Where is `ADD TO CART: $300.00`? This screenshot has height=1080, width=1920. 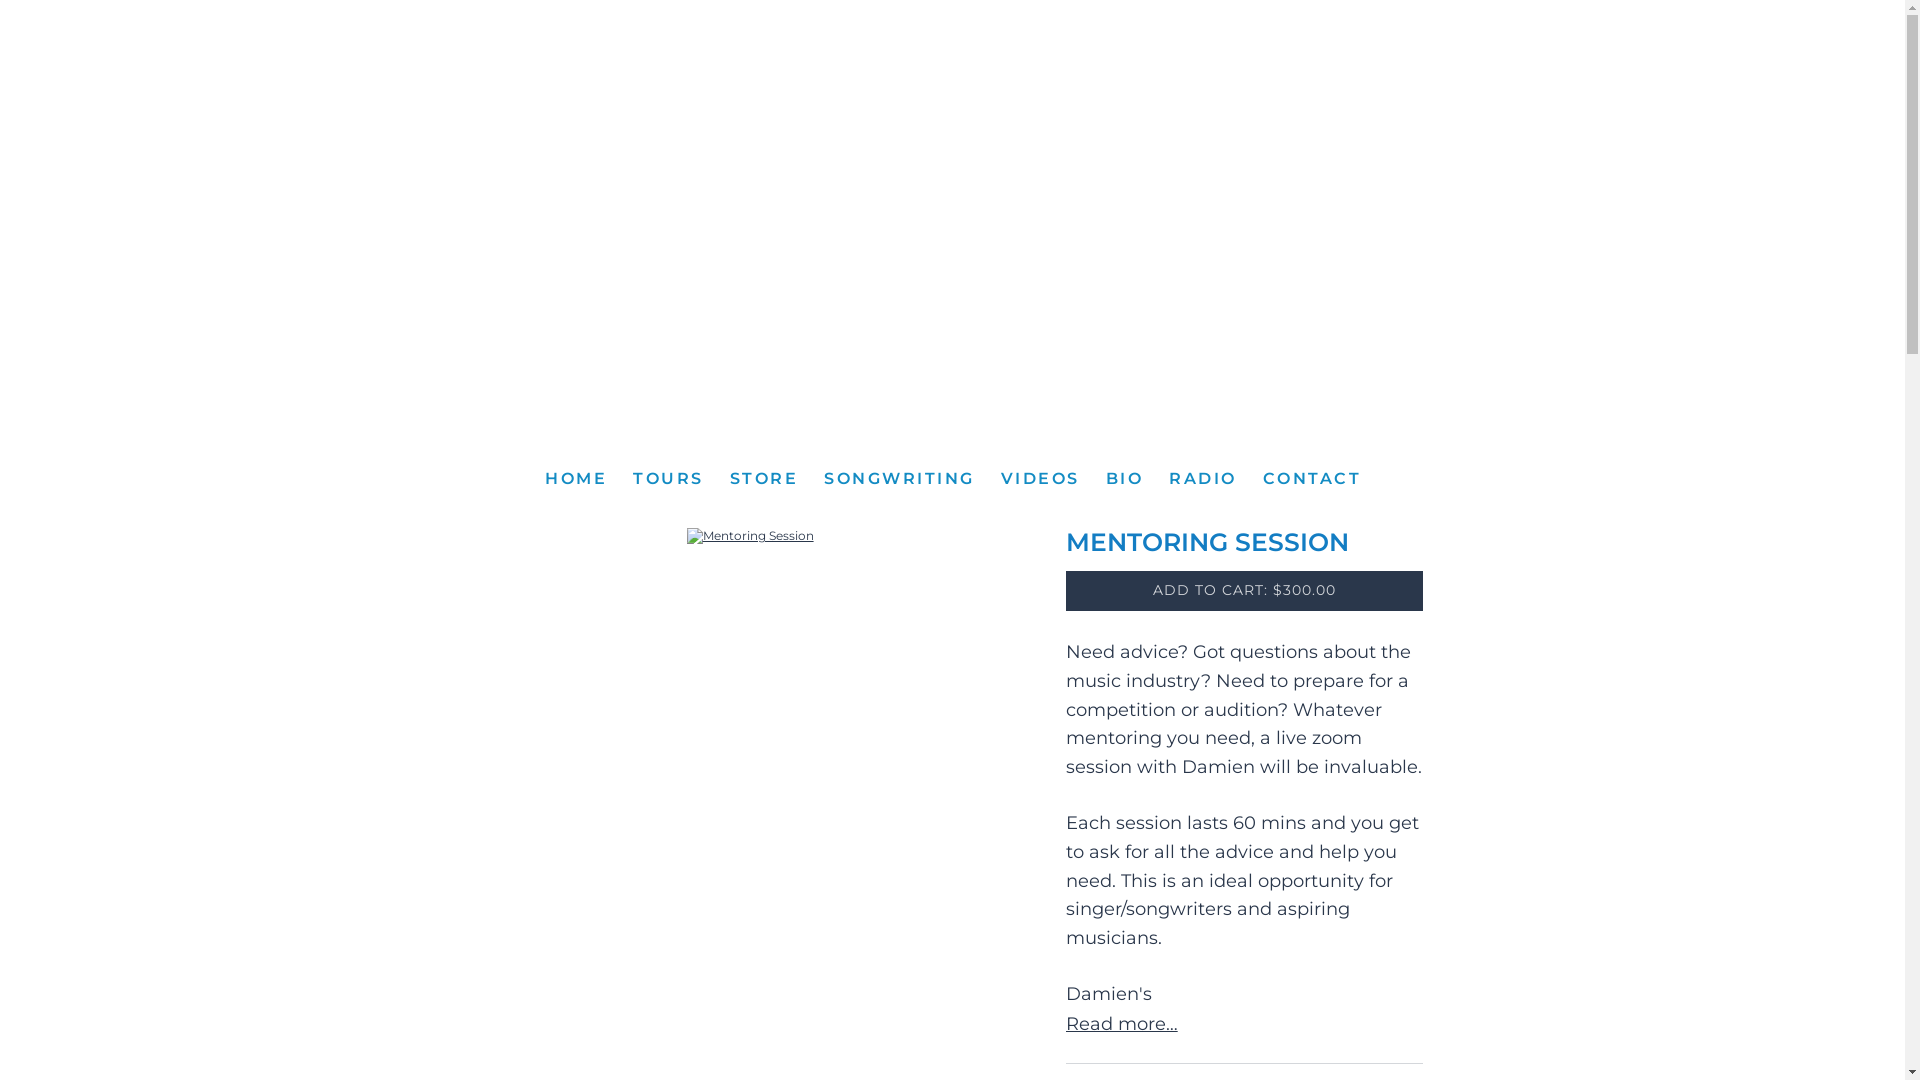
ADD TO CART: $300.00 is located at coordinates (1244, 591).